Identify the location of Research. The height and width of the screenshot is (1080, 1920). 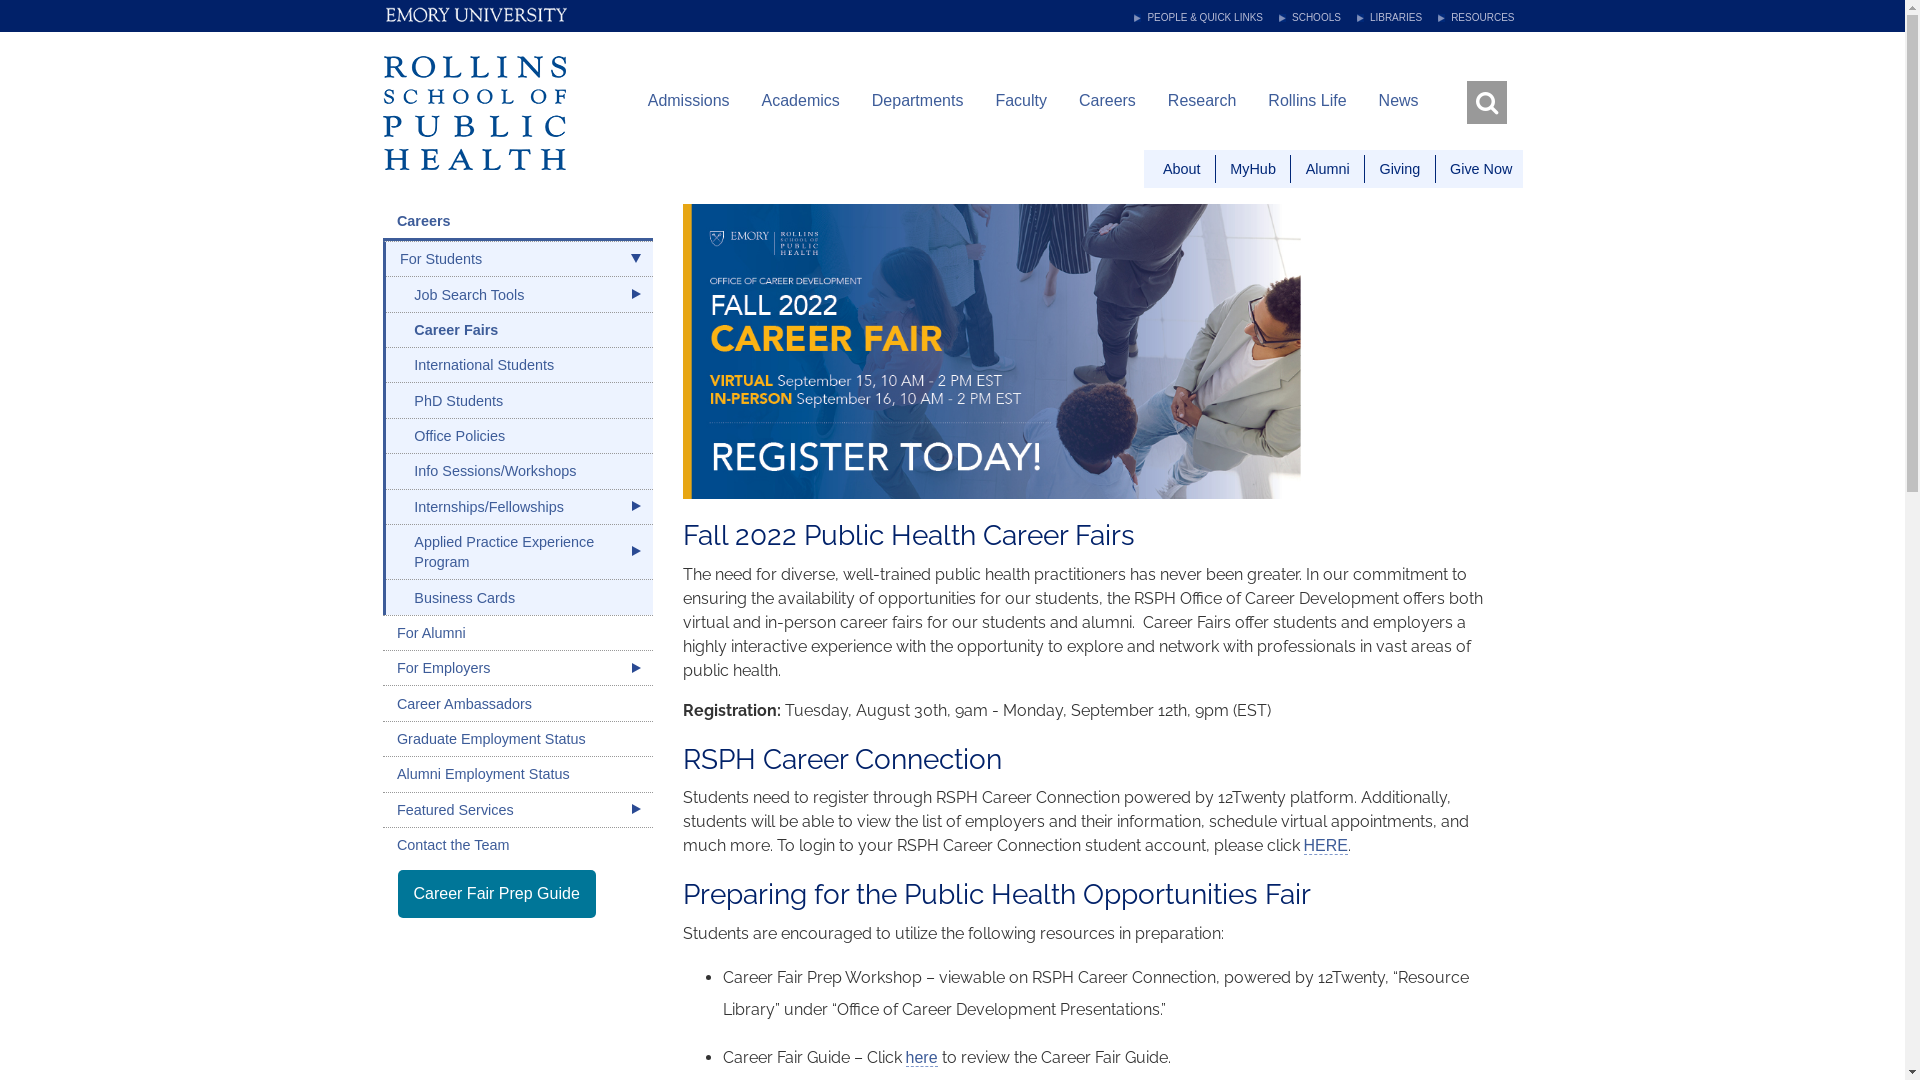
(1202, 101).